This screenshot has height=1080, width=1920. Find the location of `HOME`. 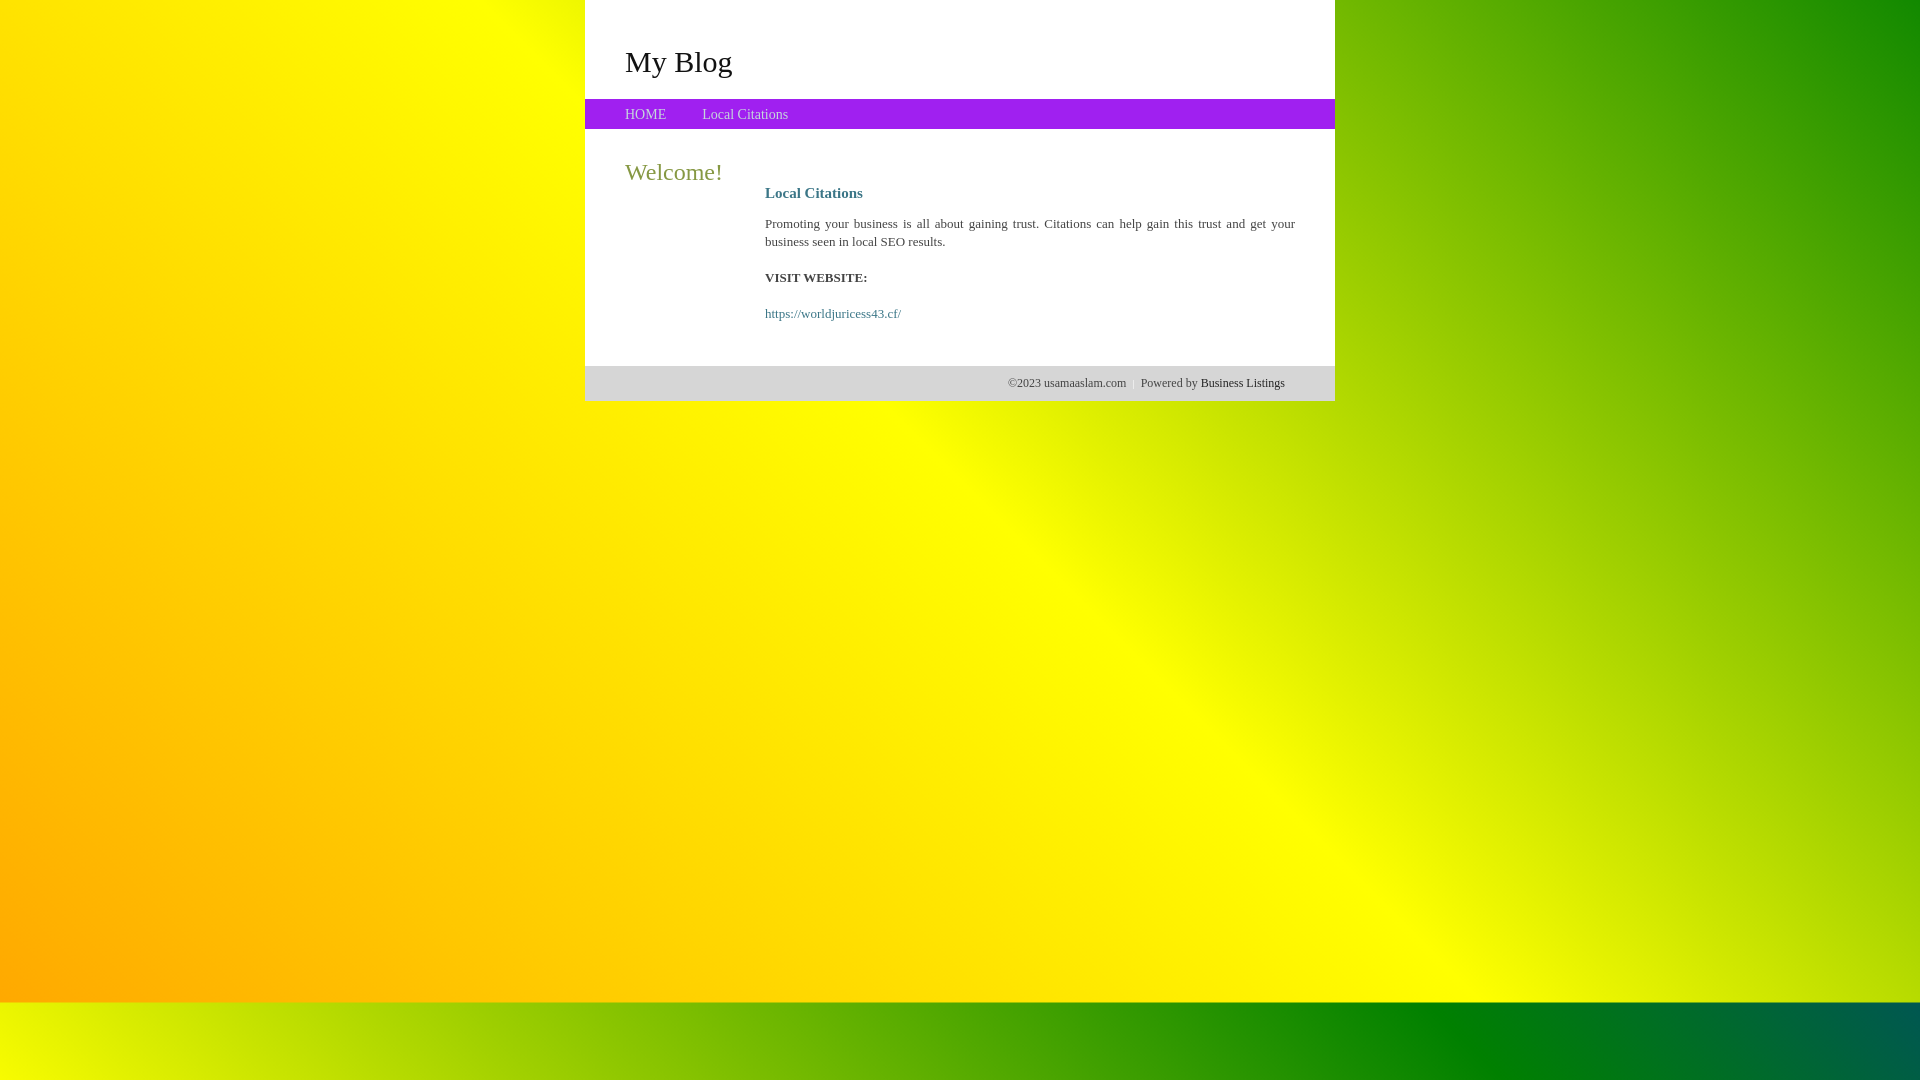

HOME is located at coordinates (646, 114).